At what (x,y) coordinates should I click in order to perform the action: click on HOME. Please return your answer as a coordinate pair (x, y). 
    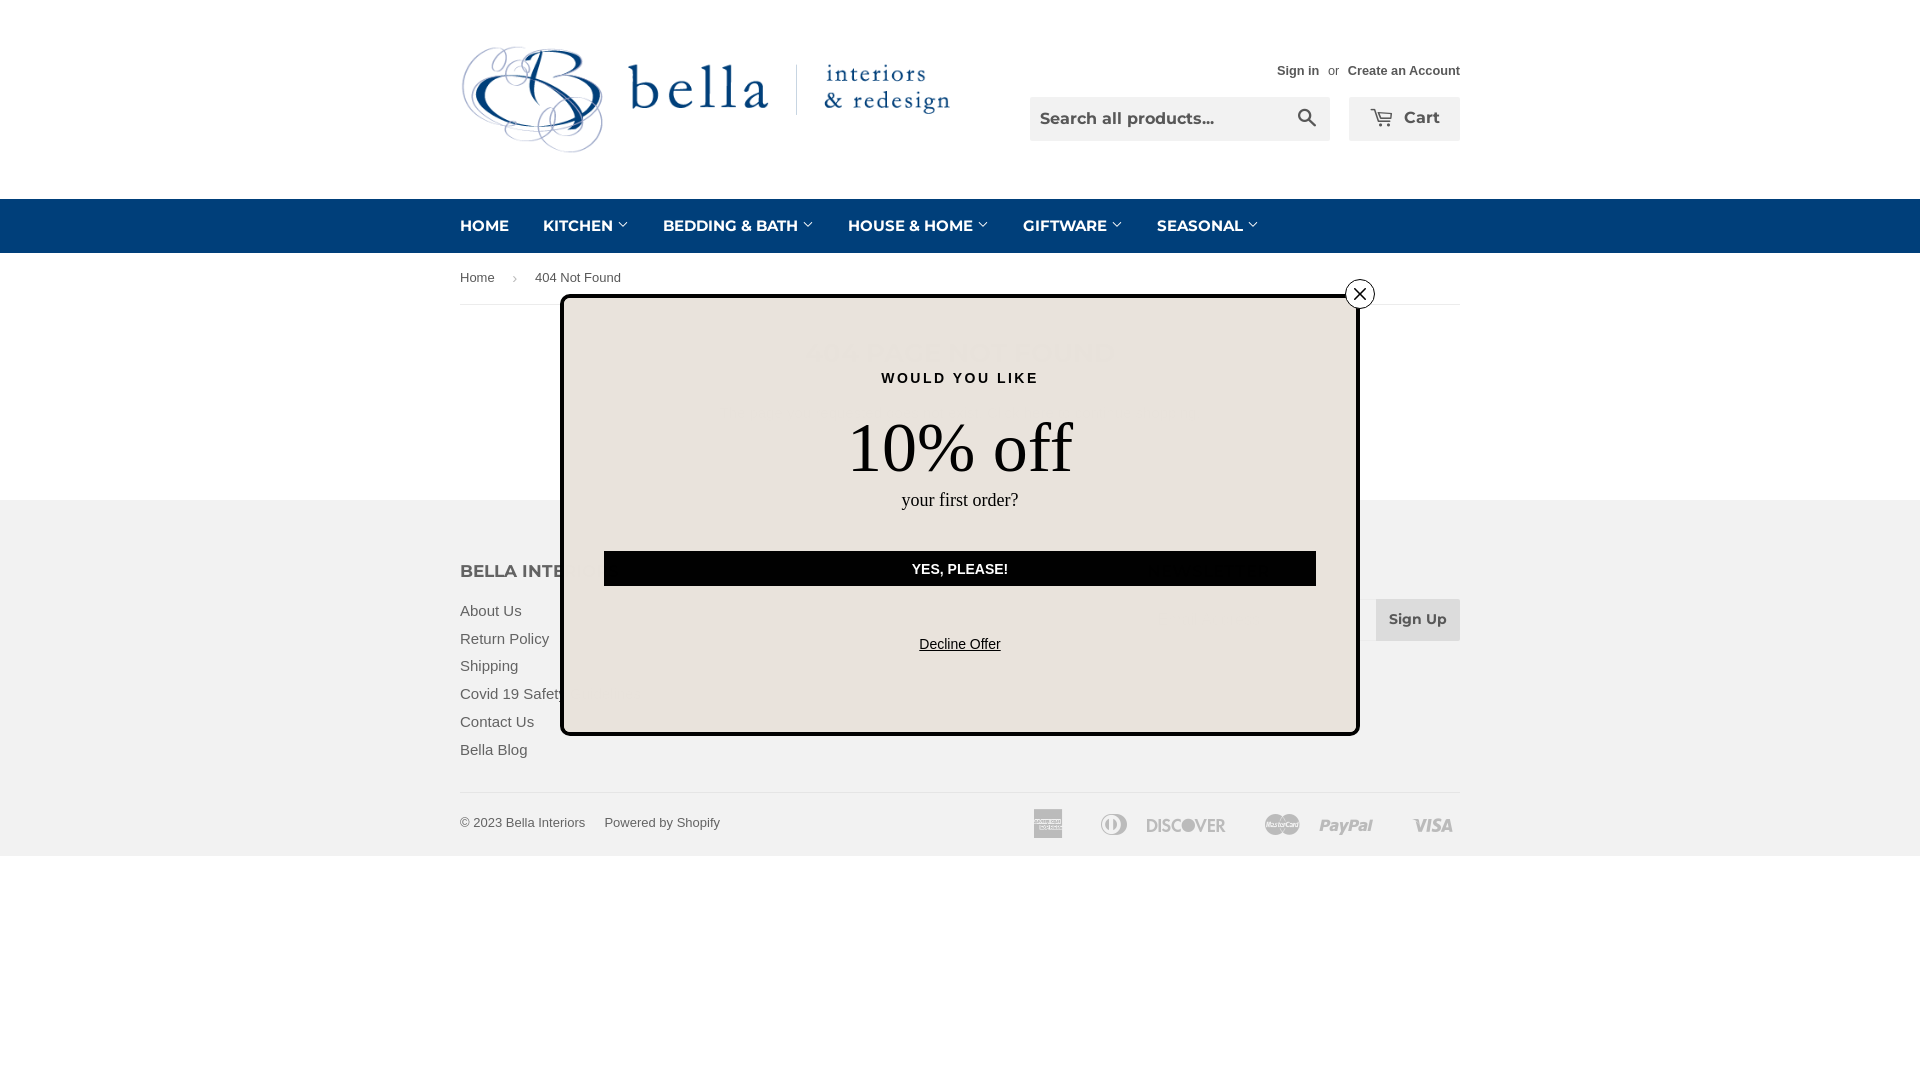
    Looking at the image, I should click on (484, 226).